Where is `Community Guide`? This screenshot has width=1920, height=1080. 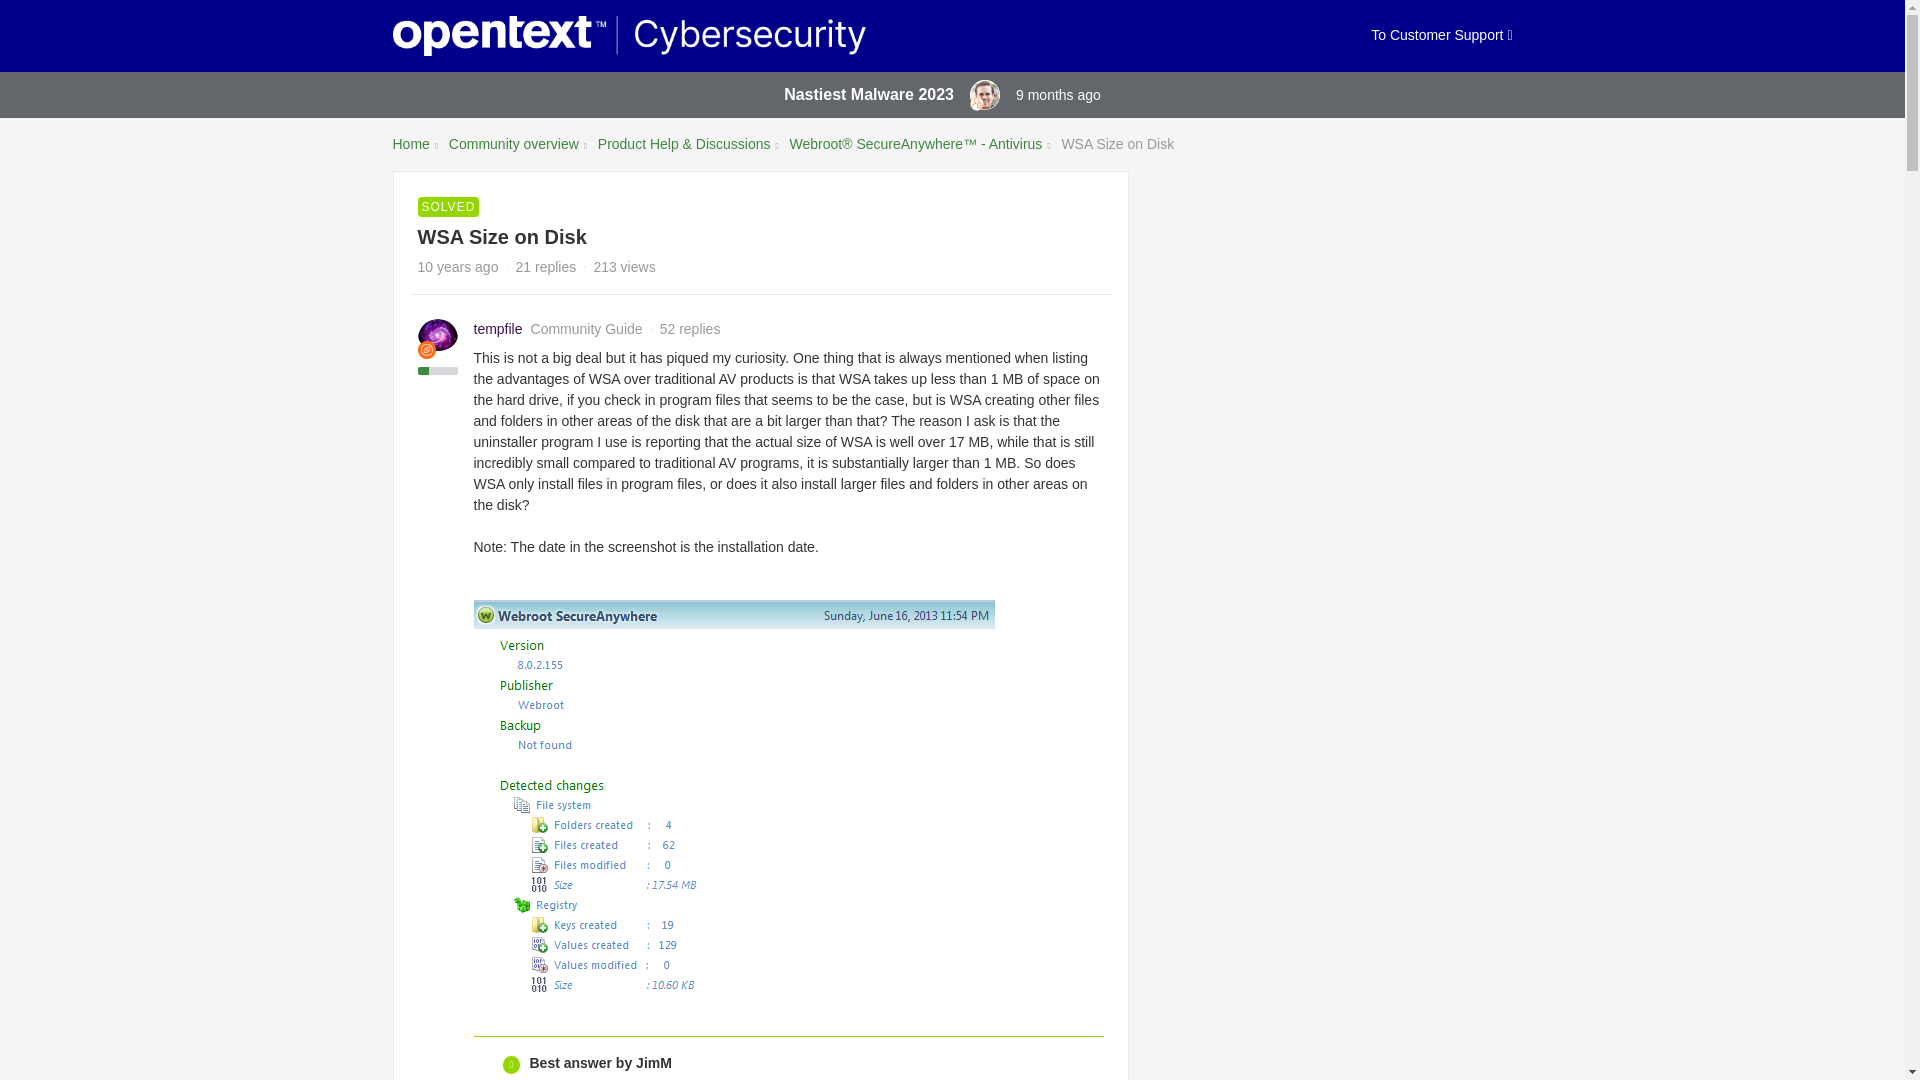 Community Guide is located at coordinates (426, 350).